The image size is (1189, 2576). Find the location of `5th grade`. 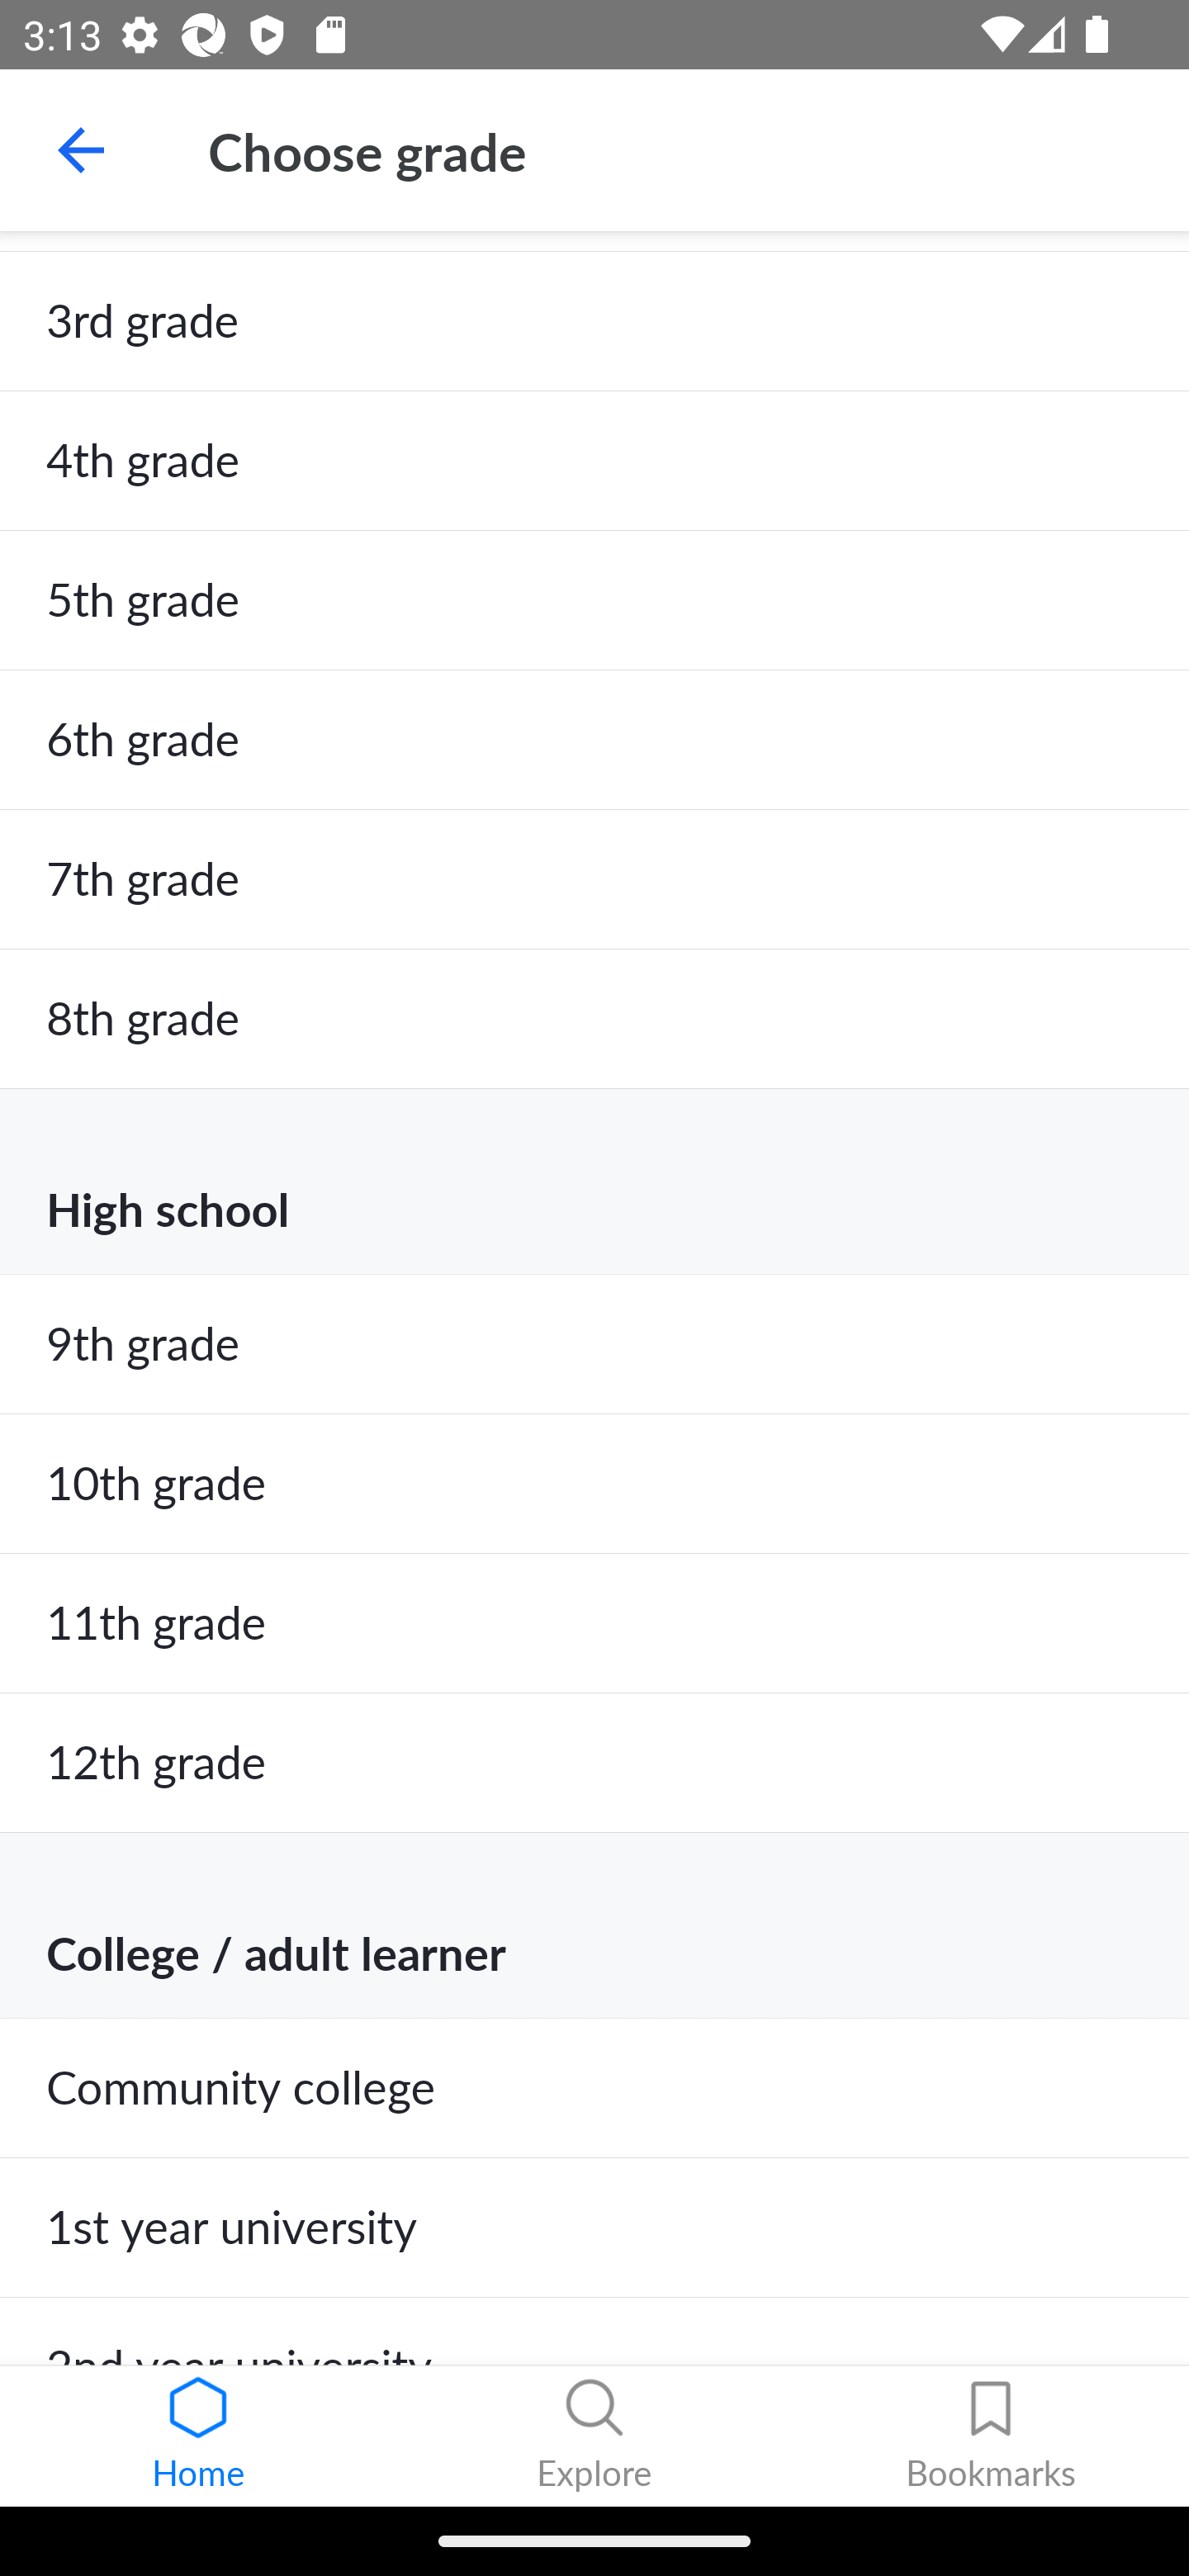

5th grade is located at coordinates (594, 599).